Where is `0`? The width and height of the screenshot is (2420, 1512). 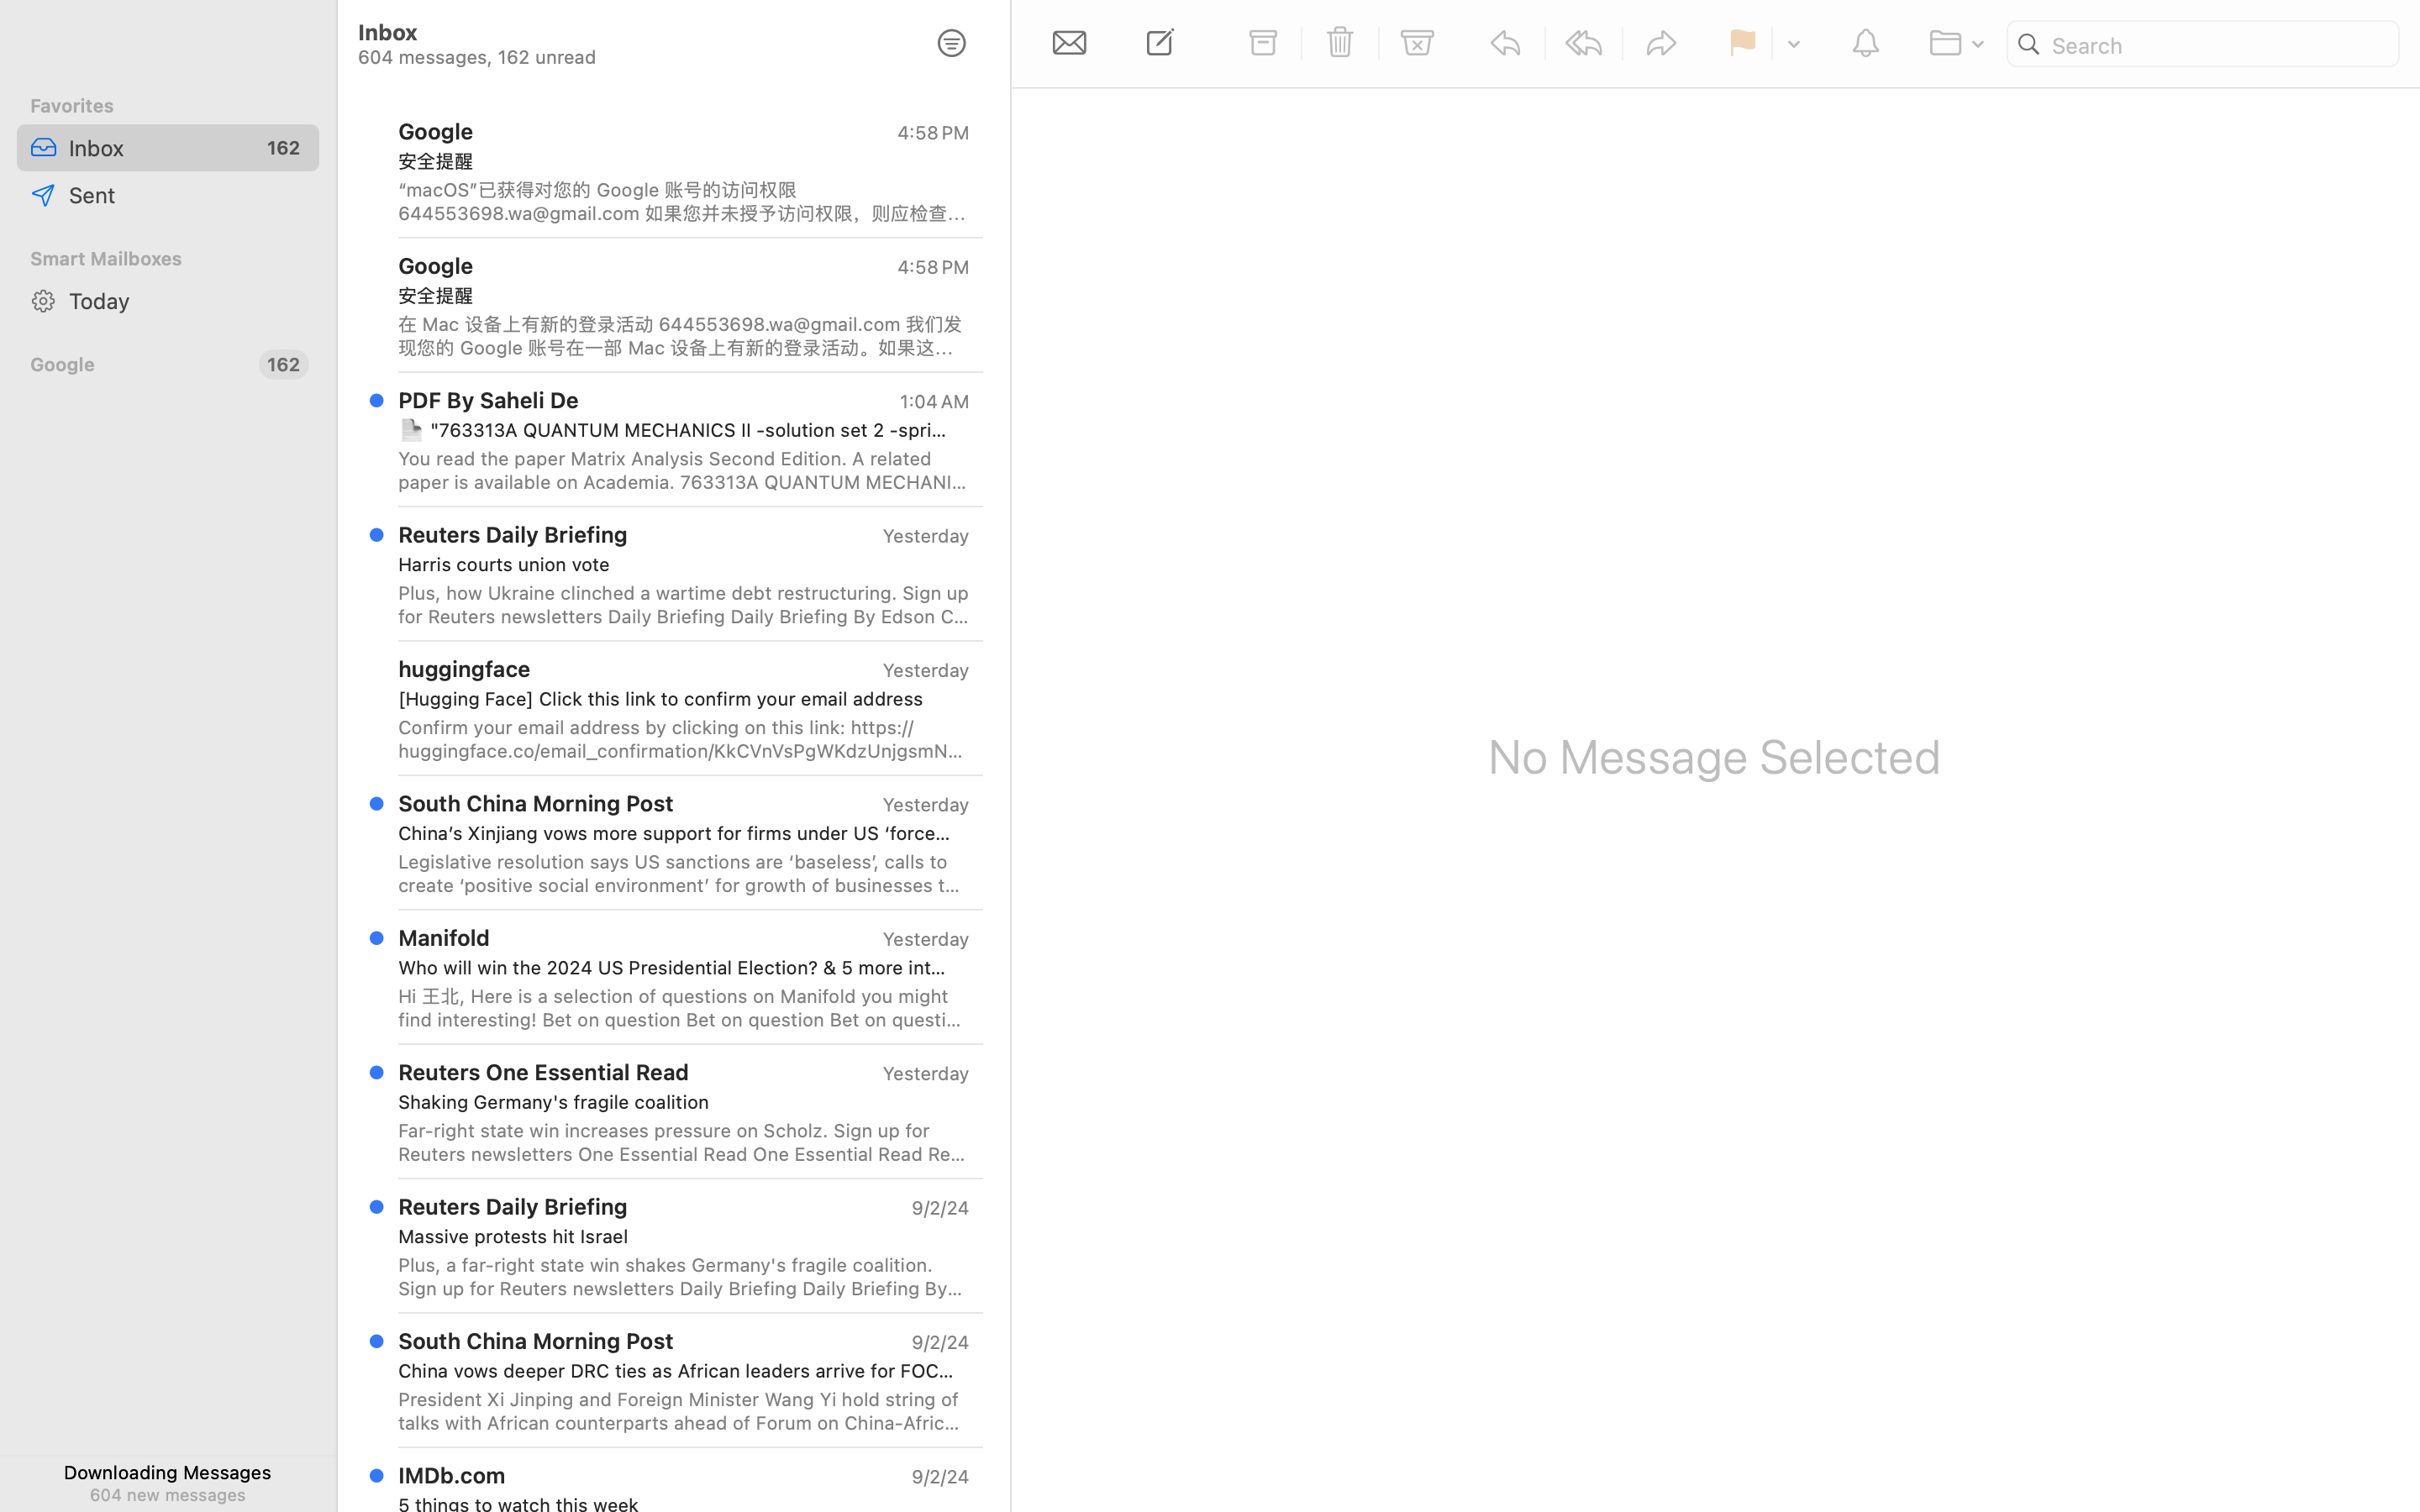
0 is located at coordinates (952, 44).